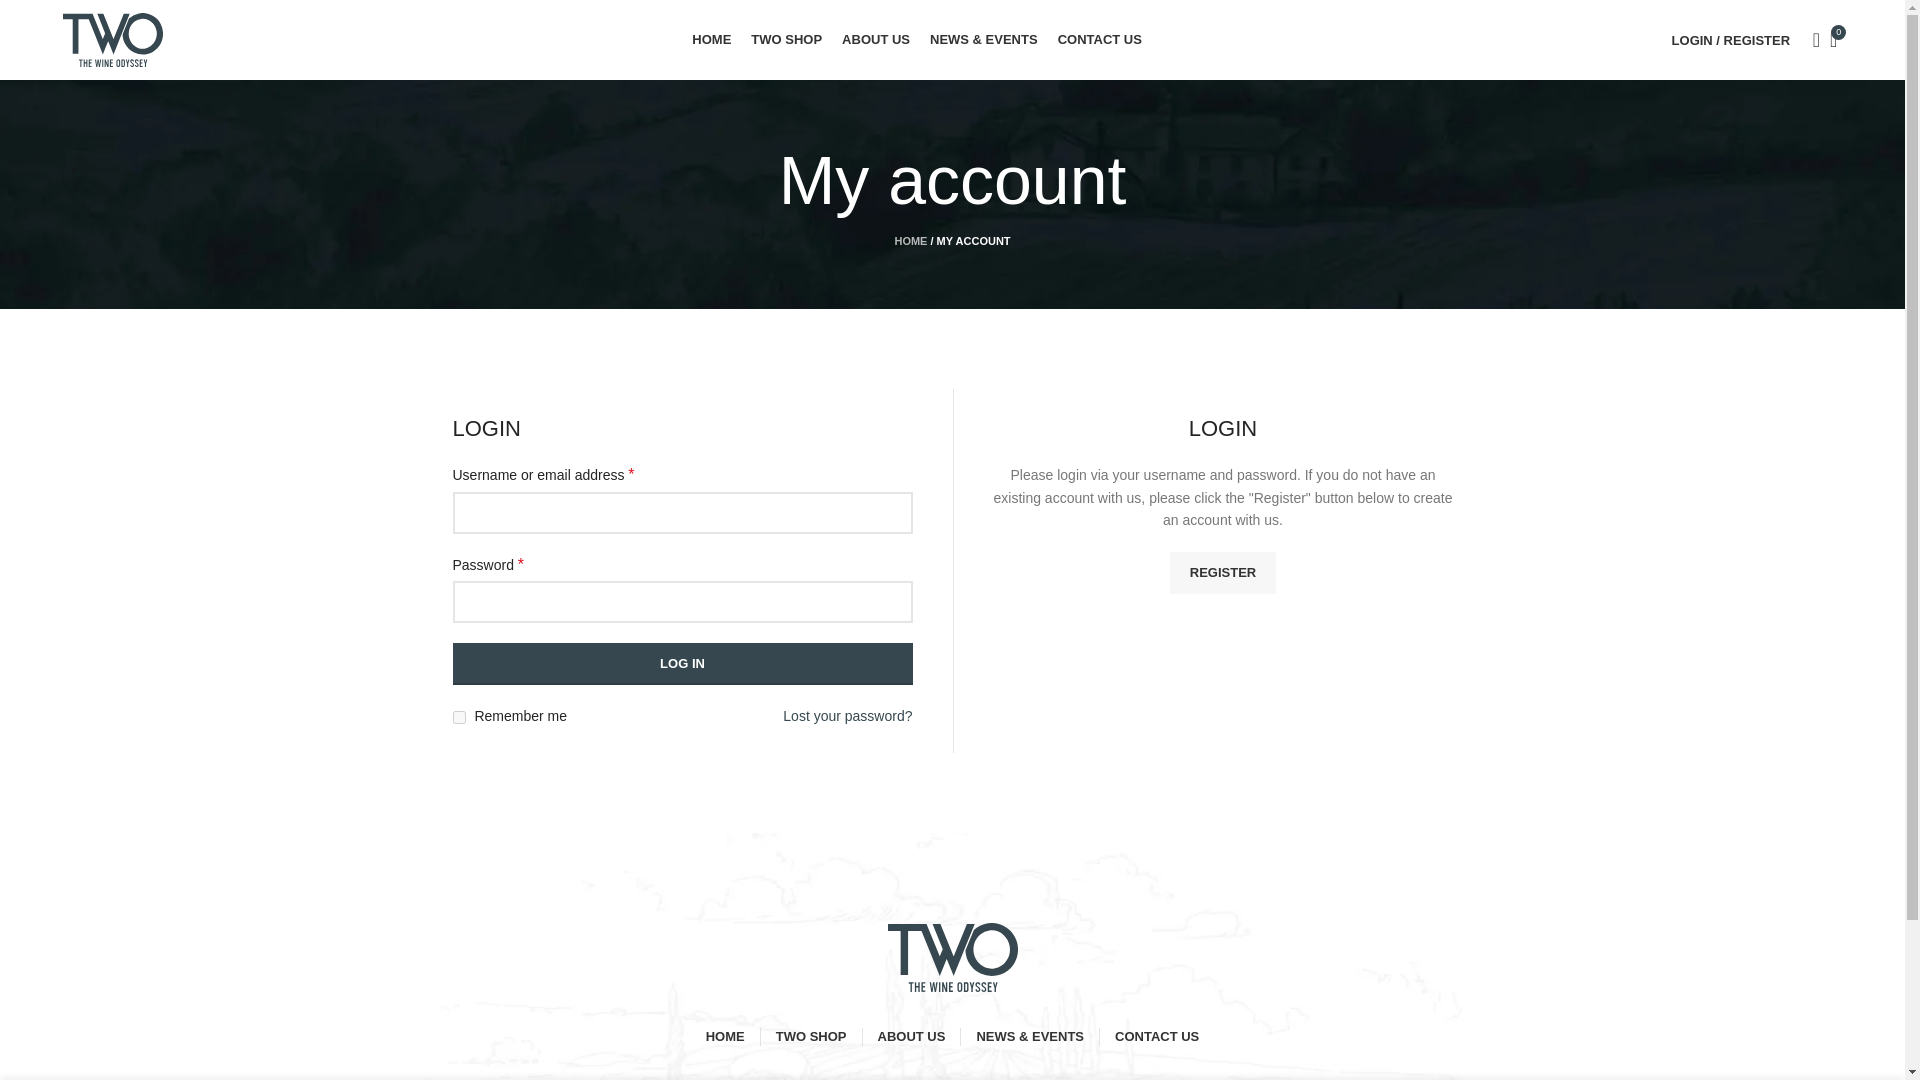 This screenshot has height=1080, width=1920. What do you see at coordinates (458, 716) in the screenshot?
I see `Remember me` at bounding box center [458, 716].